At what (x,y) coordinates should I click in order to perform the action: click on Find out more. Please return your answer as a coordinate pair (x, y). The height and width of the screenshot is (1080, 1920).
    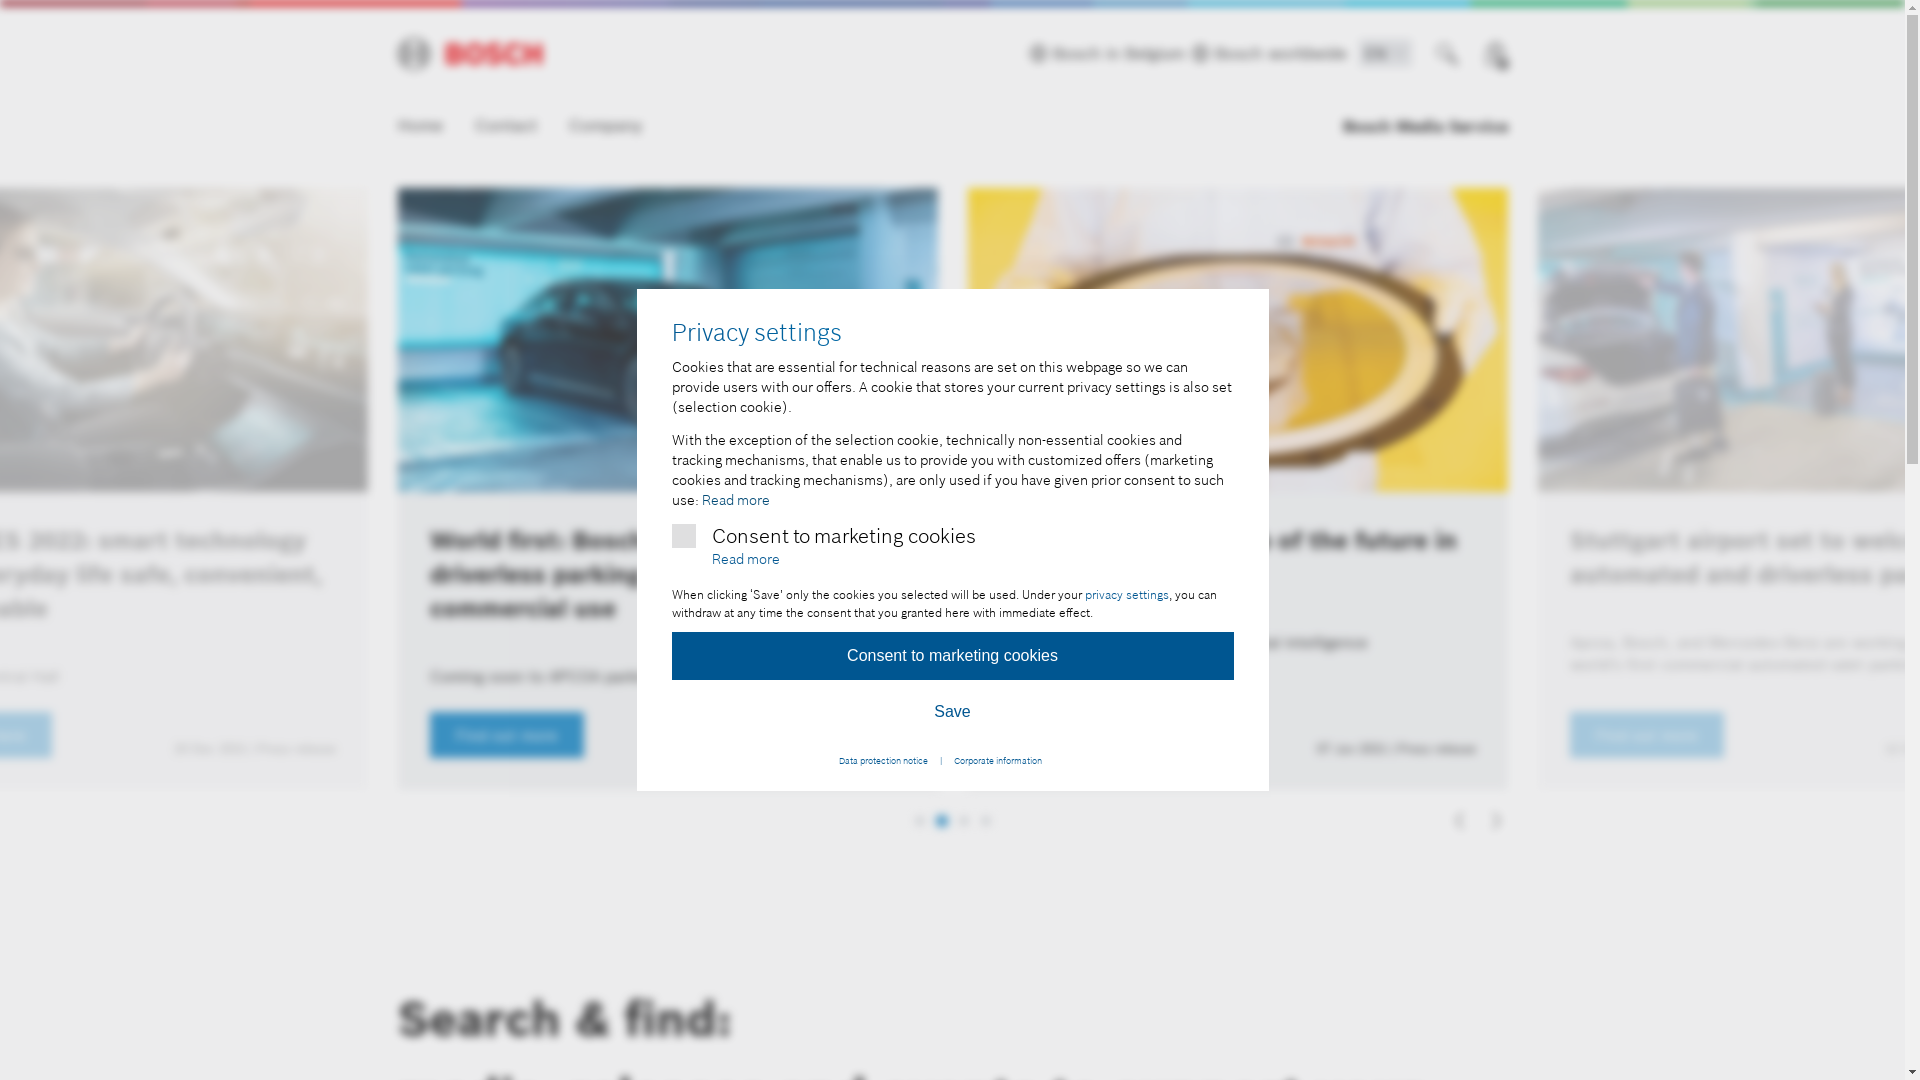
    Looking at the image, I should click on (1741, 735).